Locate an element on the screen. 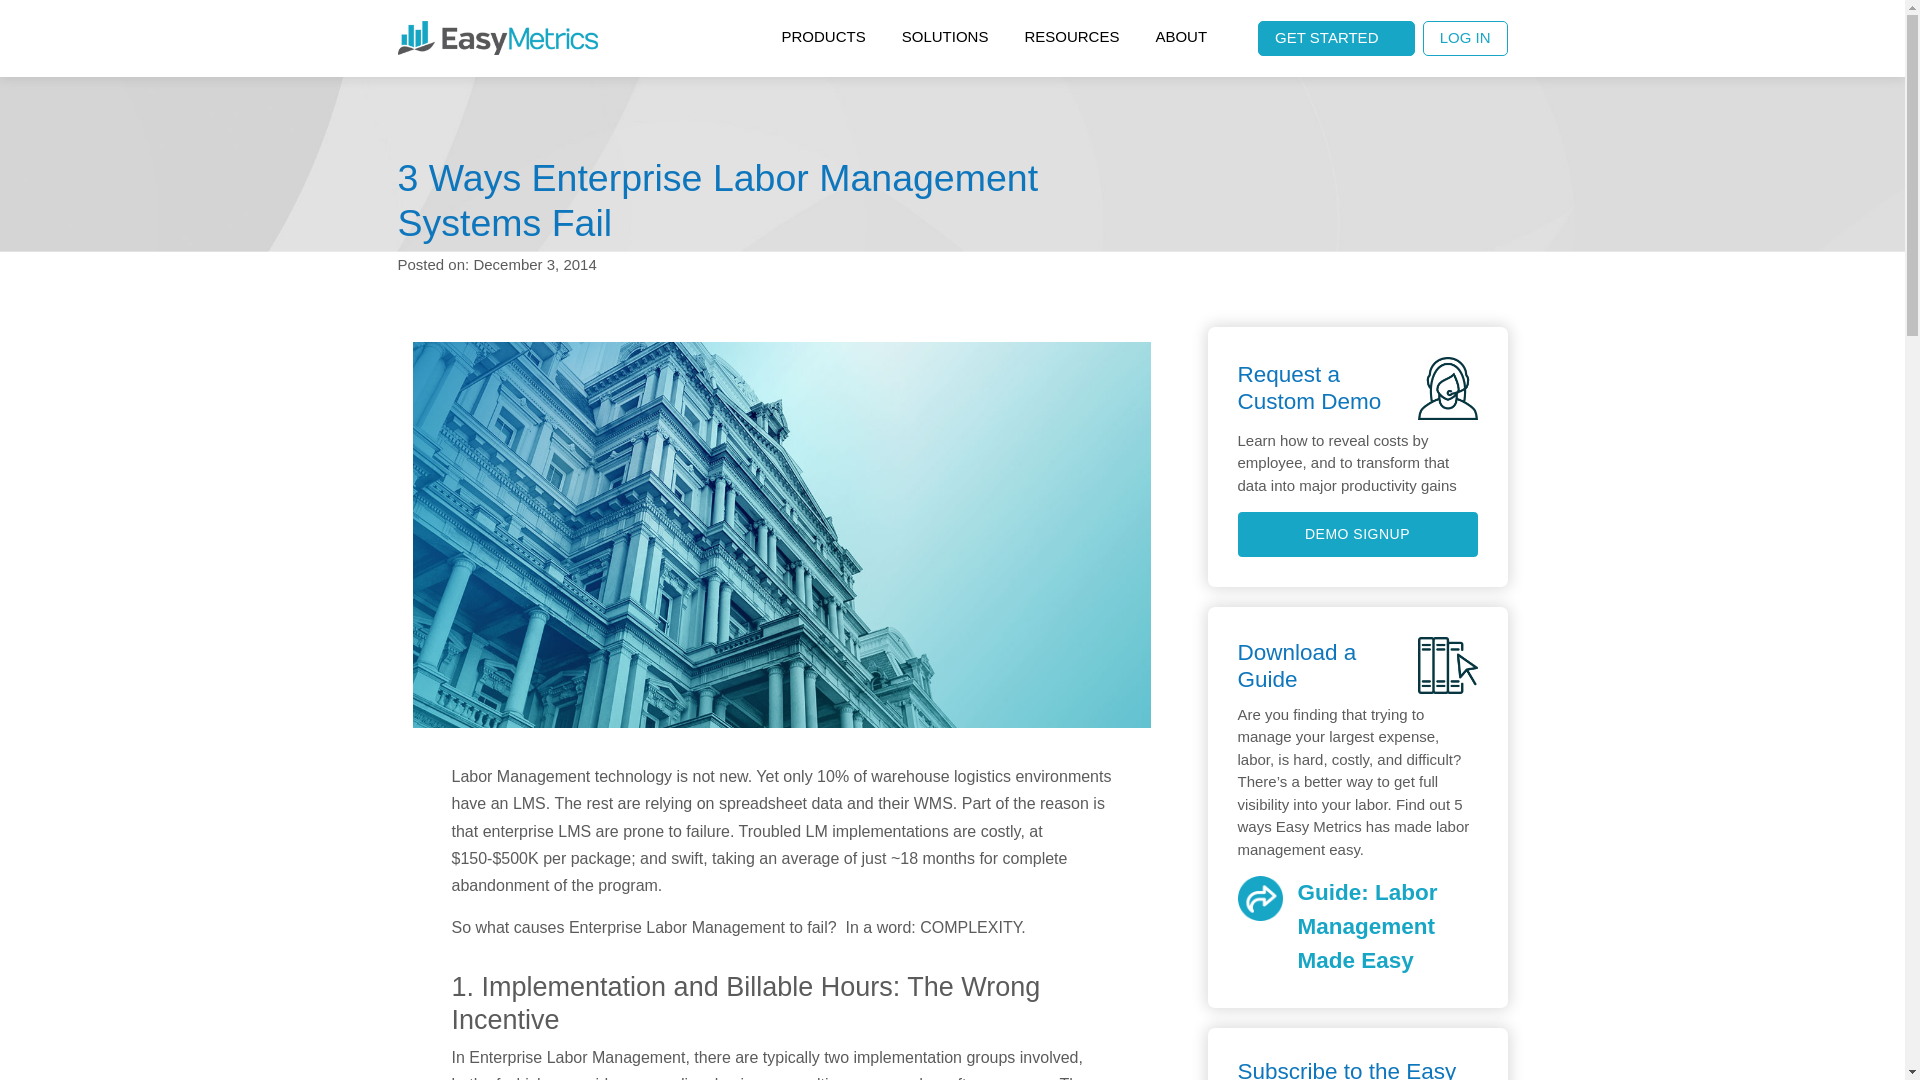 The image size is (1920, 1080). Guide: Labor Management Made Easy is located at coordinates (1358, 926).